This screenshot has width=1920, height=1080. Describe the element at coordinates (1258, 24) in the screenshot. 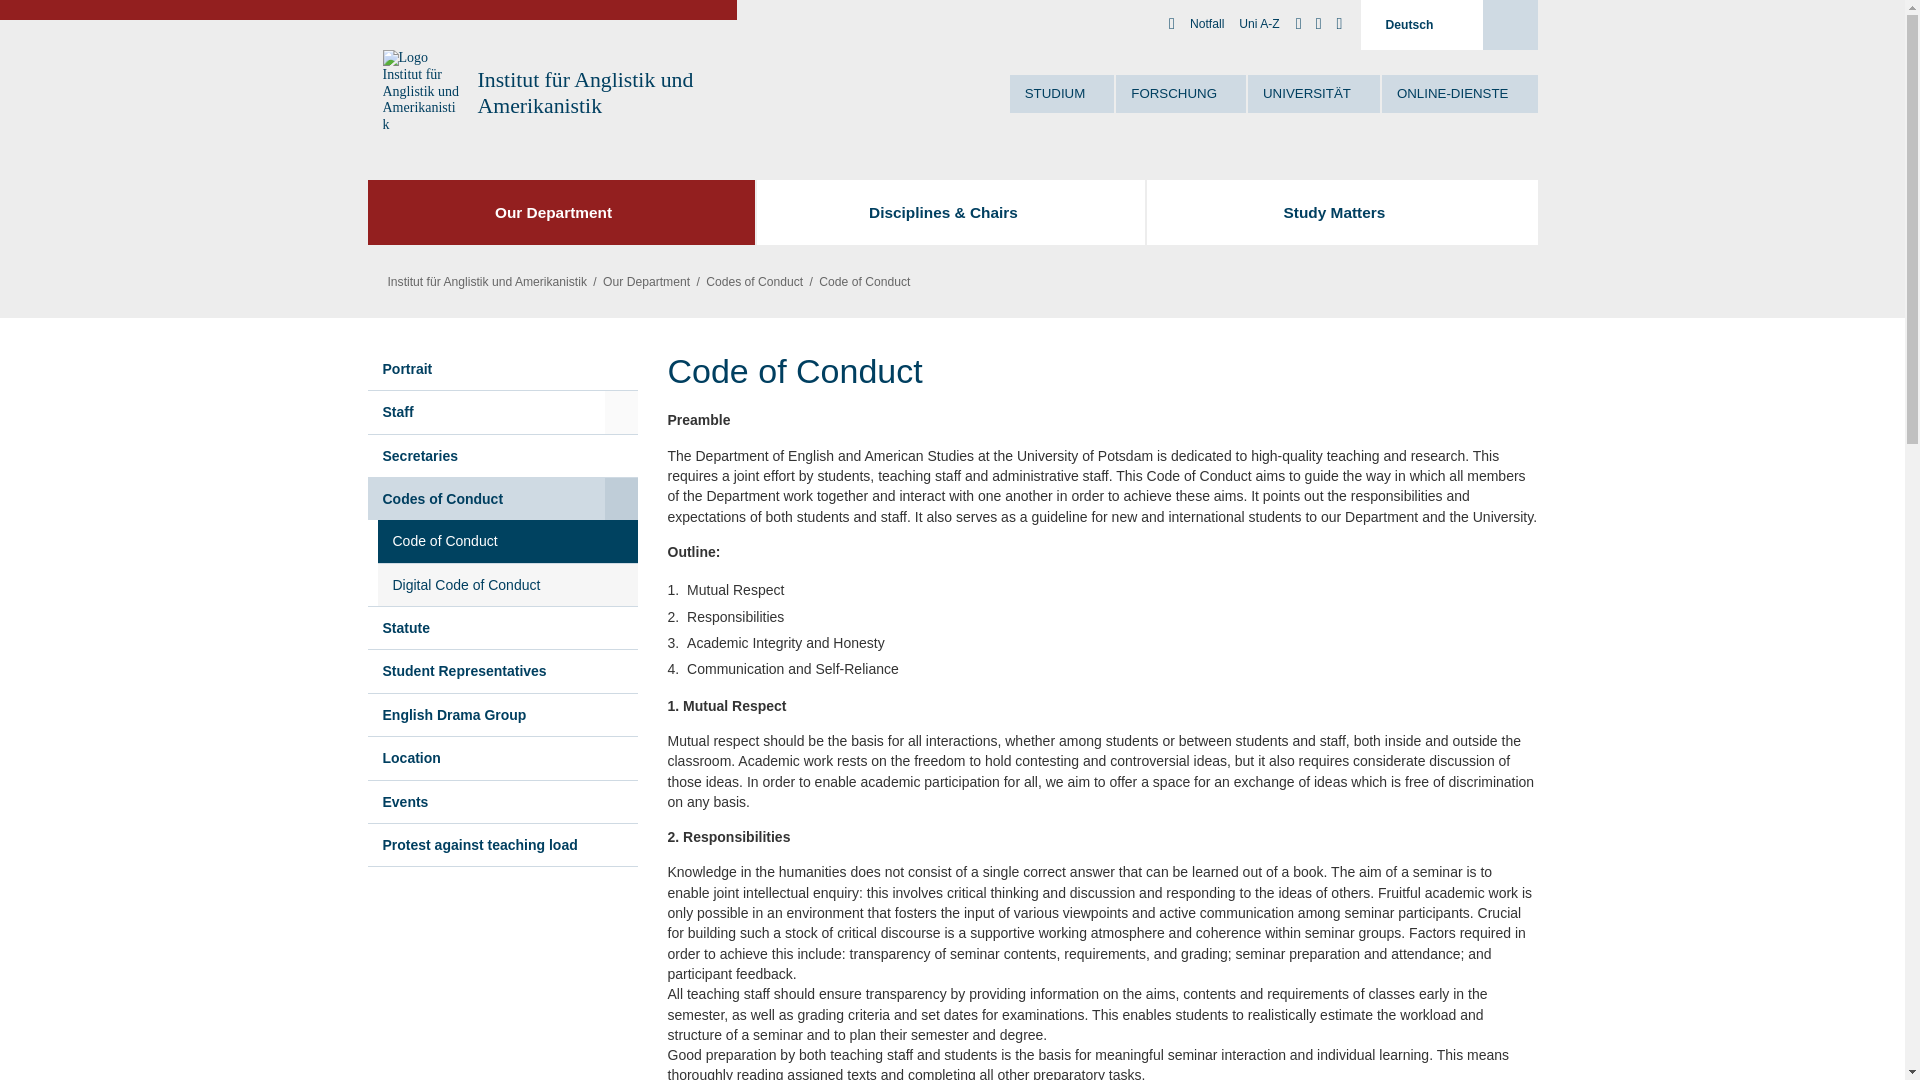

I see `Uni A-Z` at that location.